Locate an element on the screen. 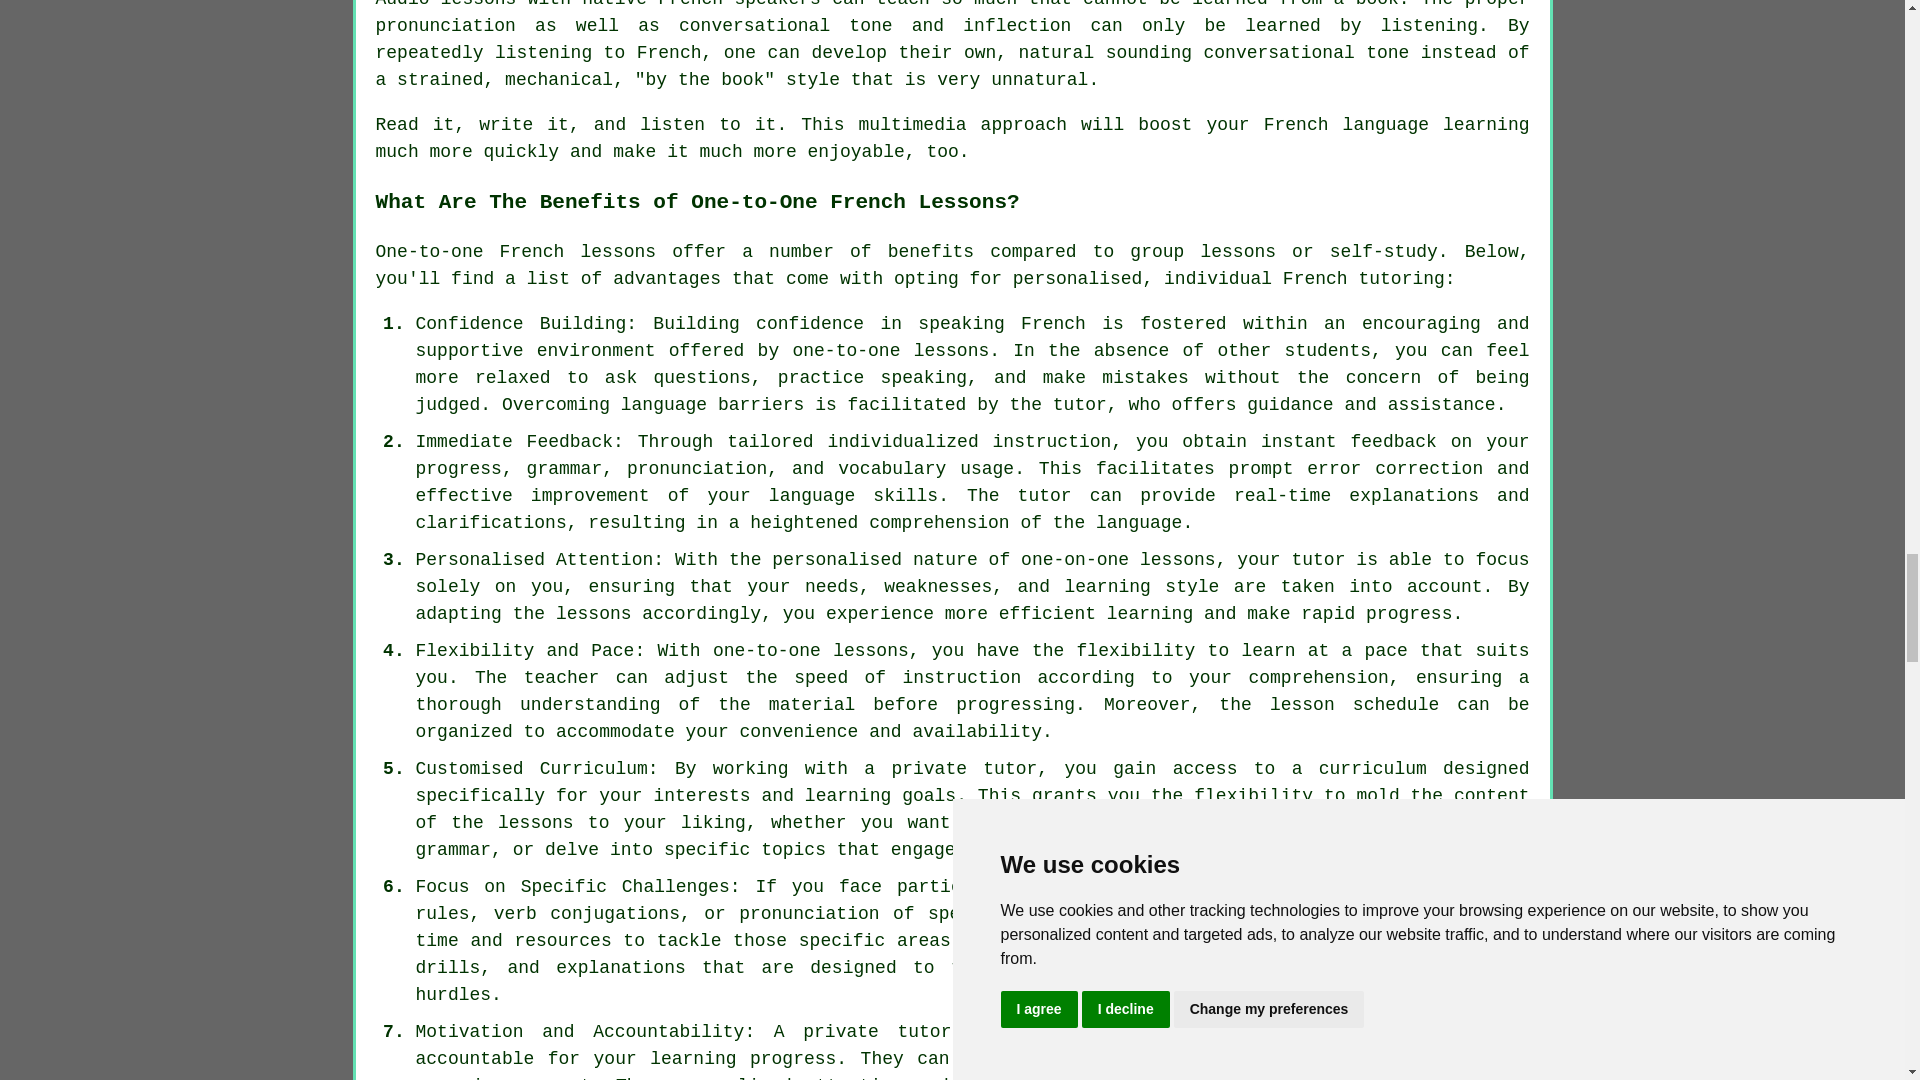 This screenshot has width=1920, height=1080. French language learning is located at coordinates (1396, 124).